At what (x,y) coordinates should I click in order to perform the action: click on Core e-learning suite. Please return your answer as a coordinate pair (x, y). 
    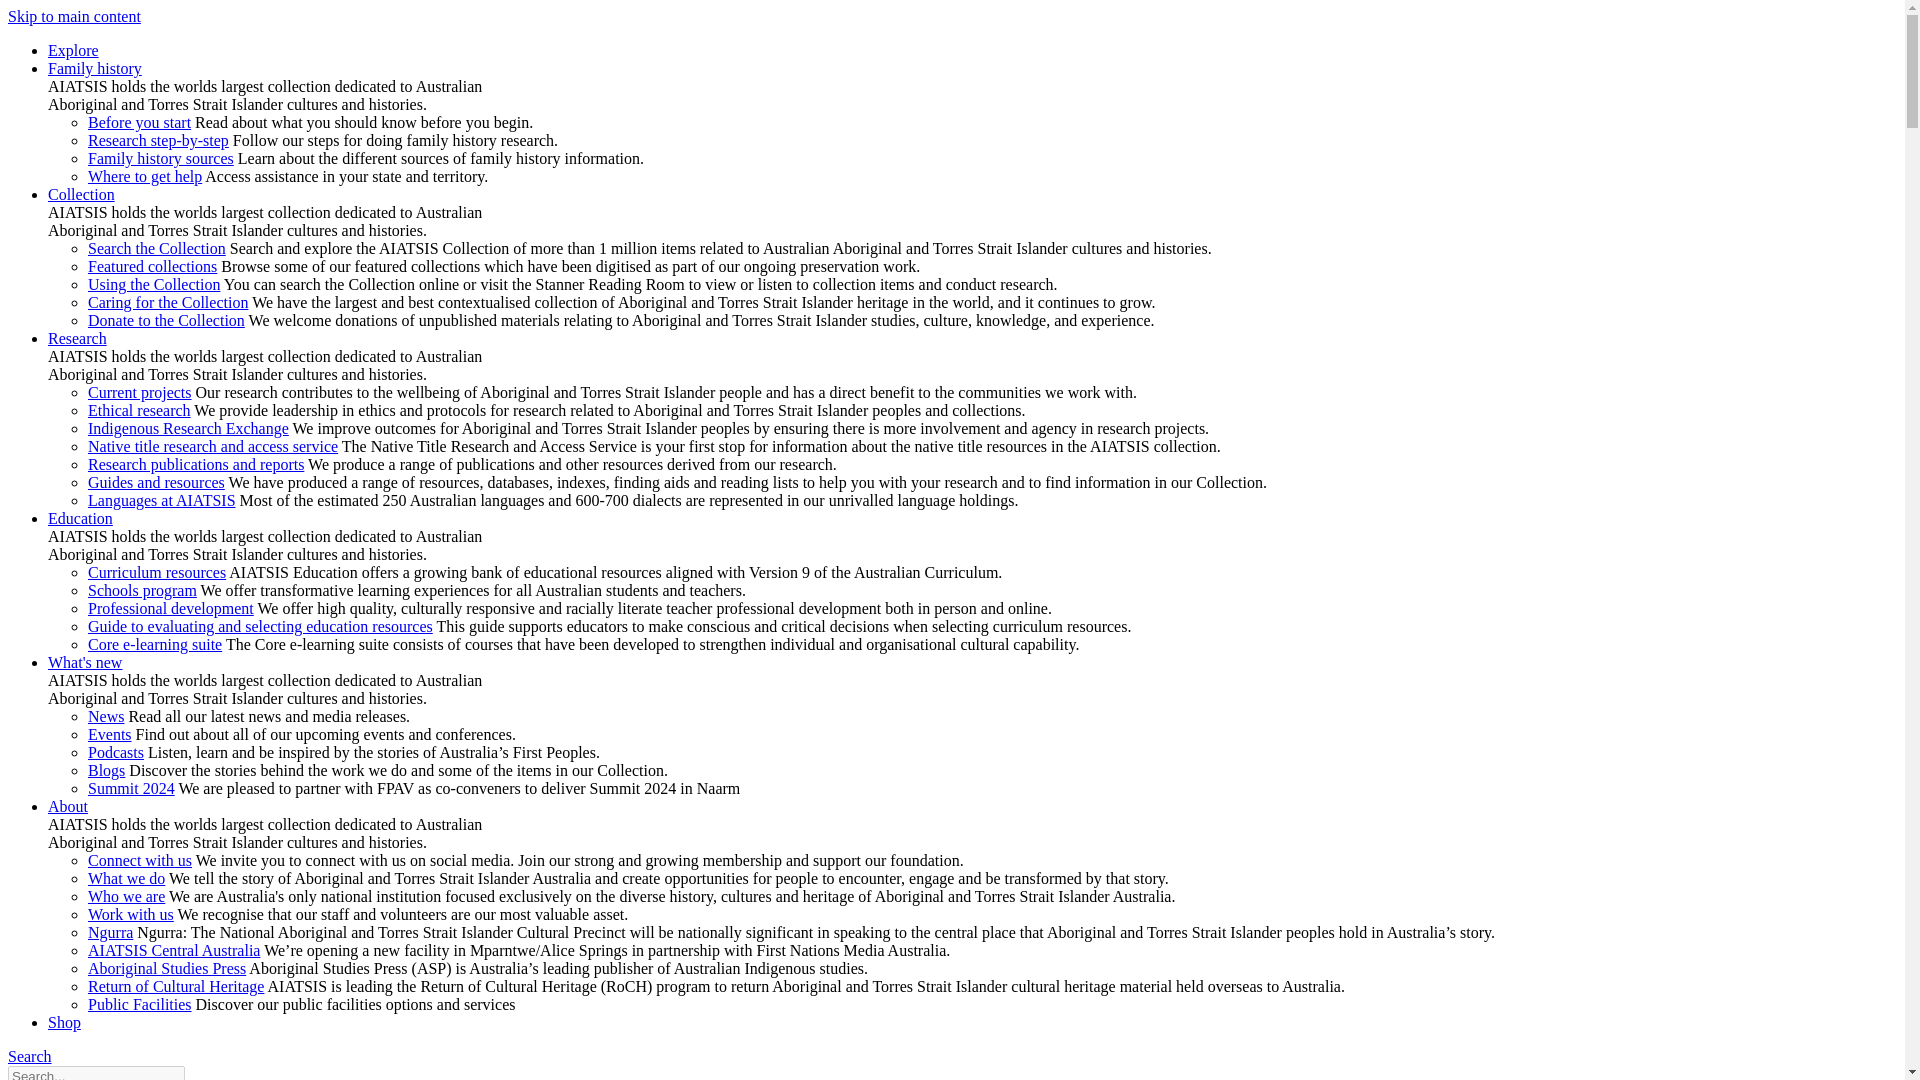
    Looking at the image, I should click on (155, 644).